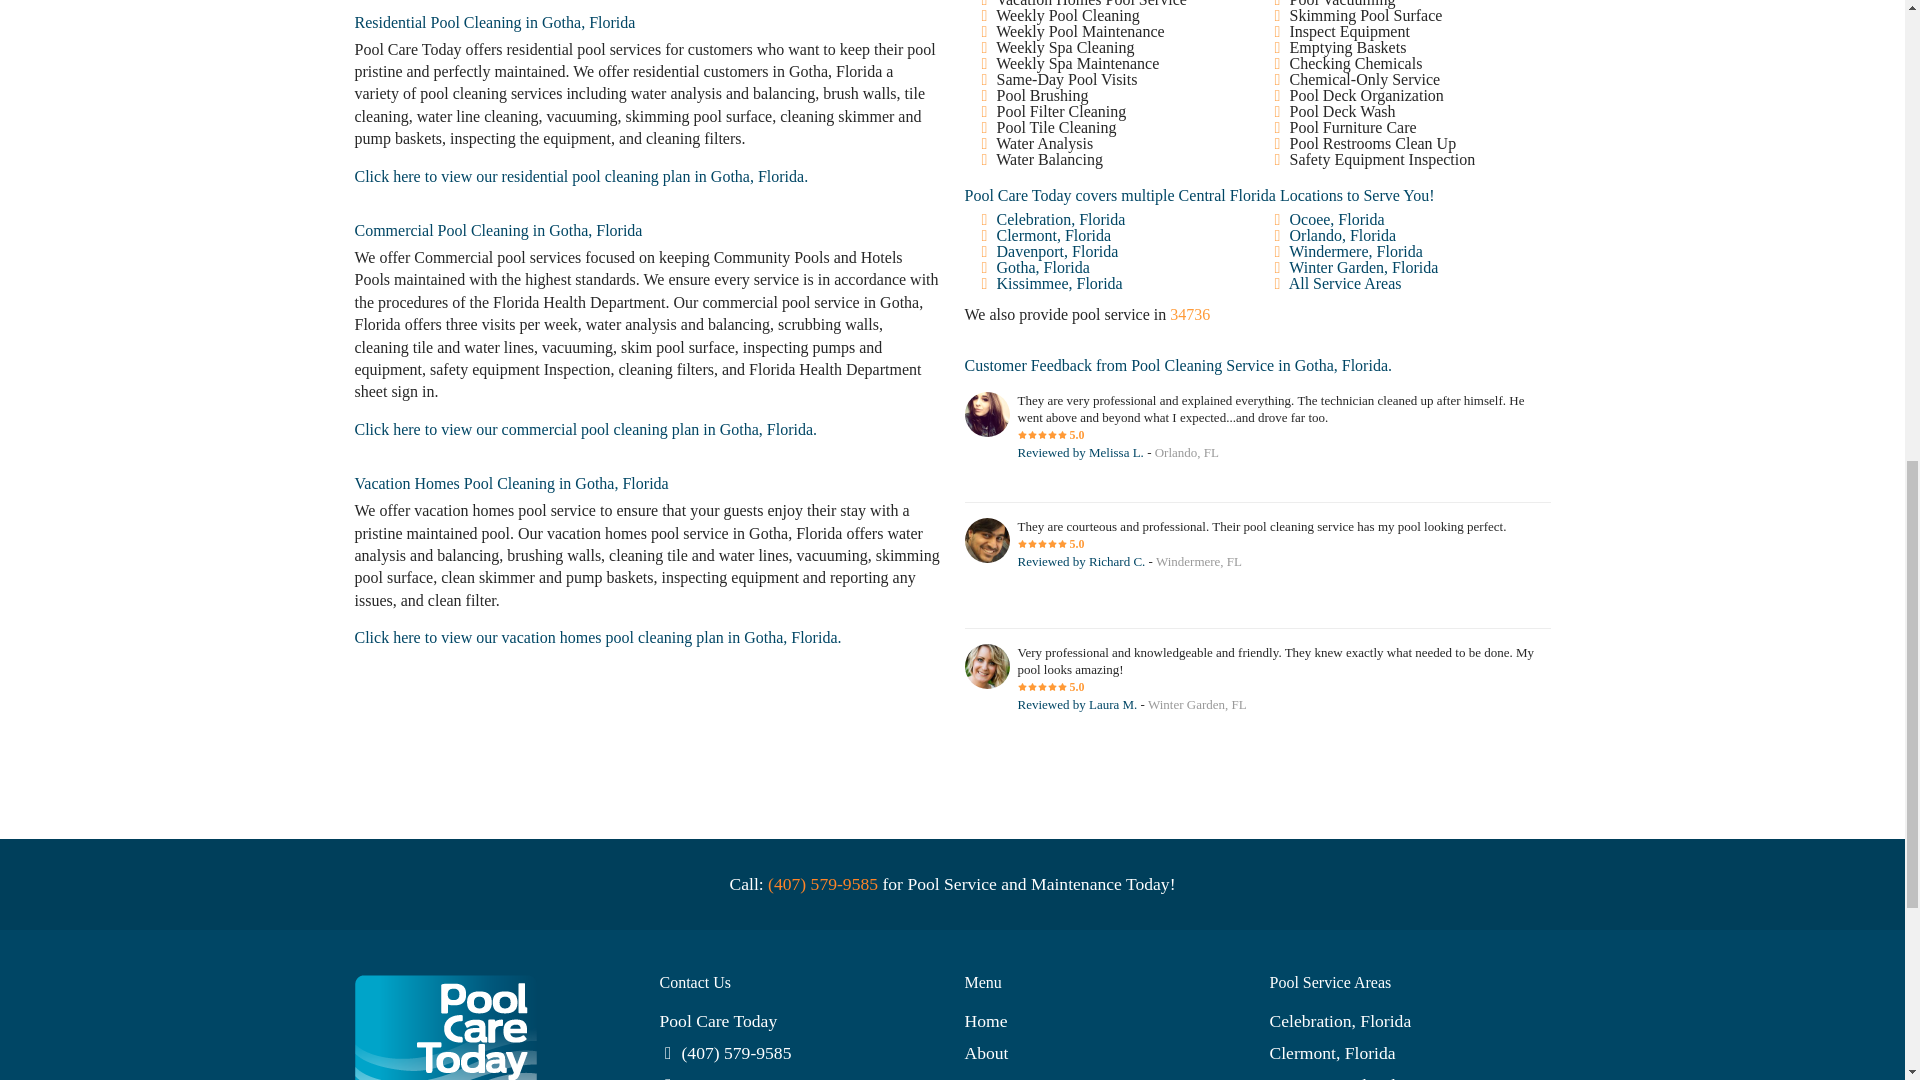  Describe the element at coordinates (1054, 235) in the screenshot. I see `Clermont, Florida` at that location.